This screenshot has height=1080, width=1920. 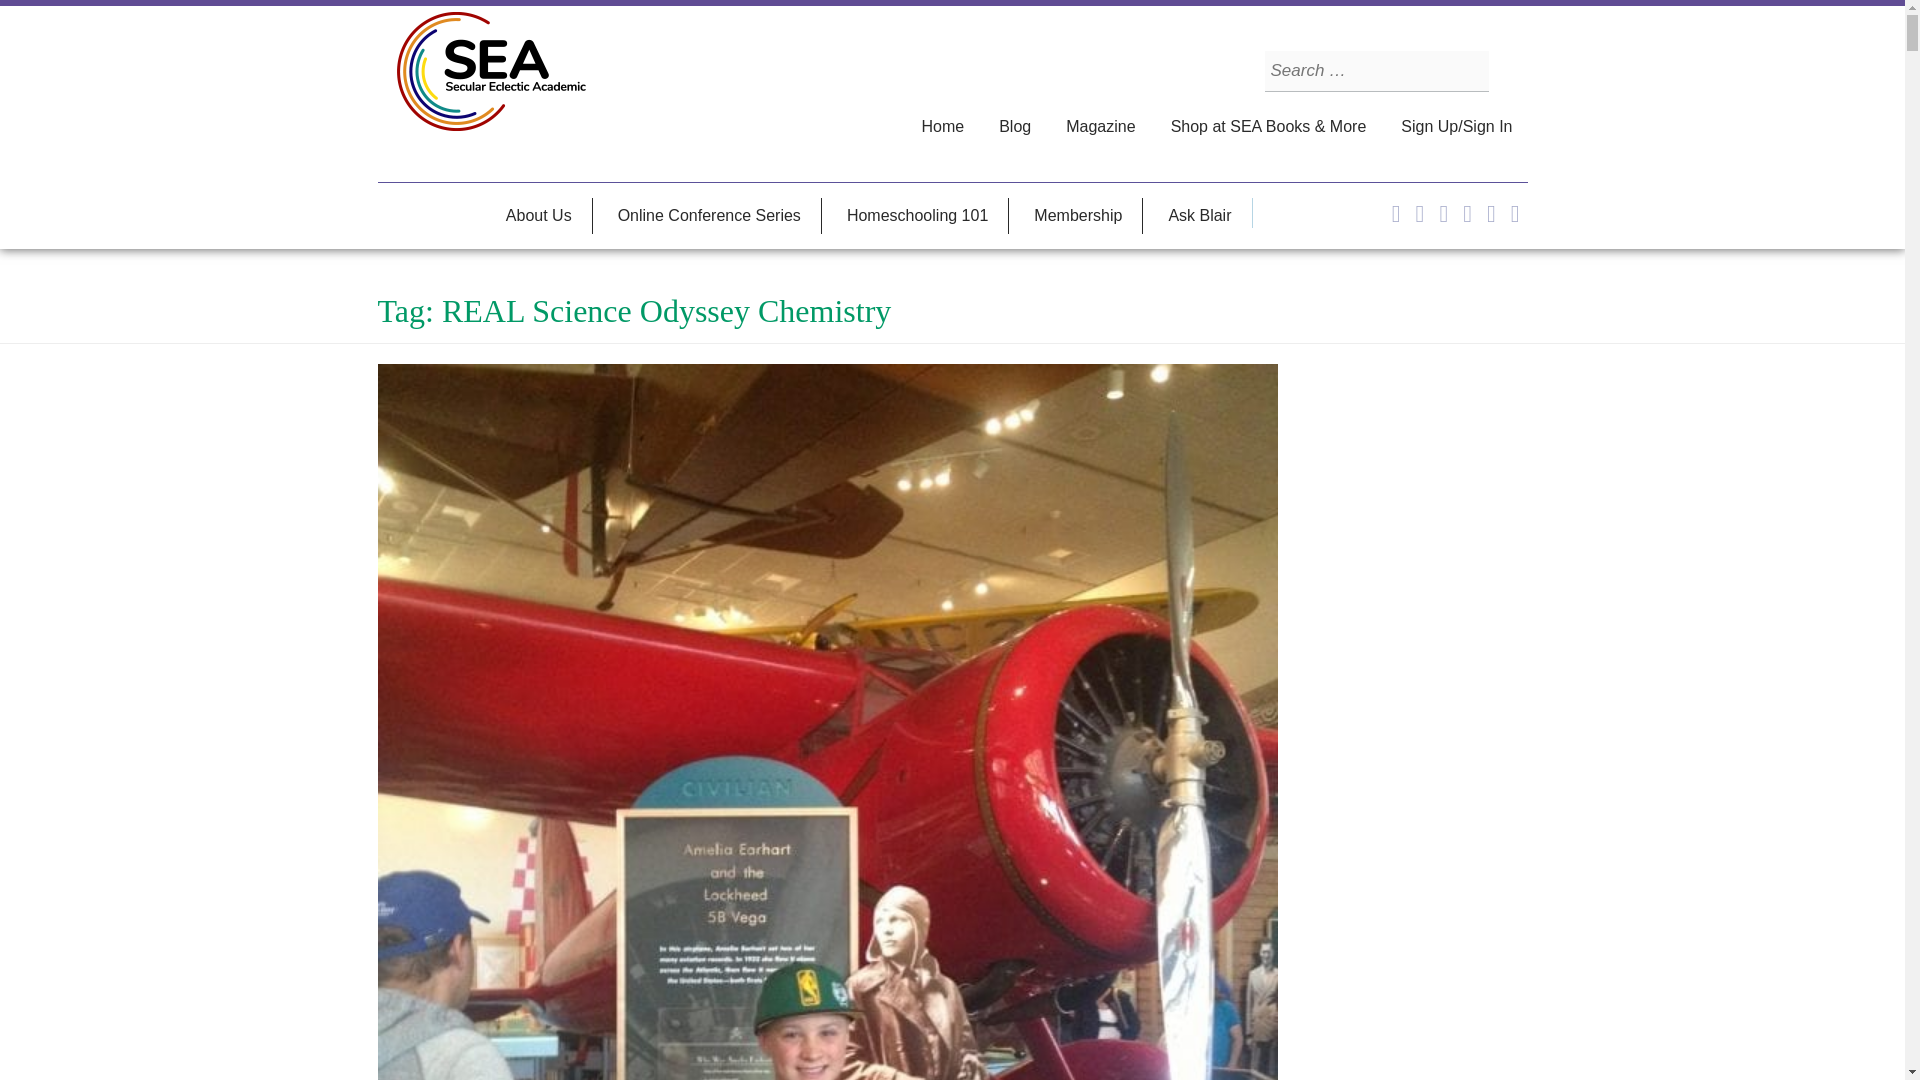 I want to click on Blog, so click(x=1014, y=126).